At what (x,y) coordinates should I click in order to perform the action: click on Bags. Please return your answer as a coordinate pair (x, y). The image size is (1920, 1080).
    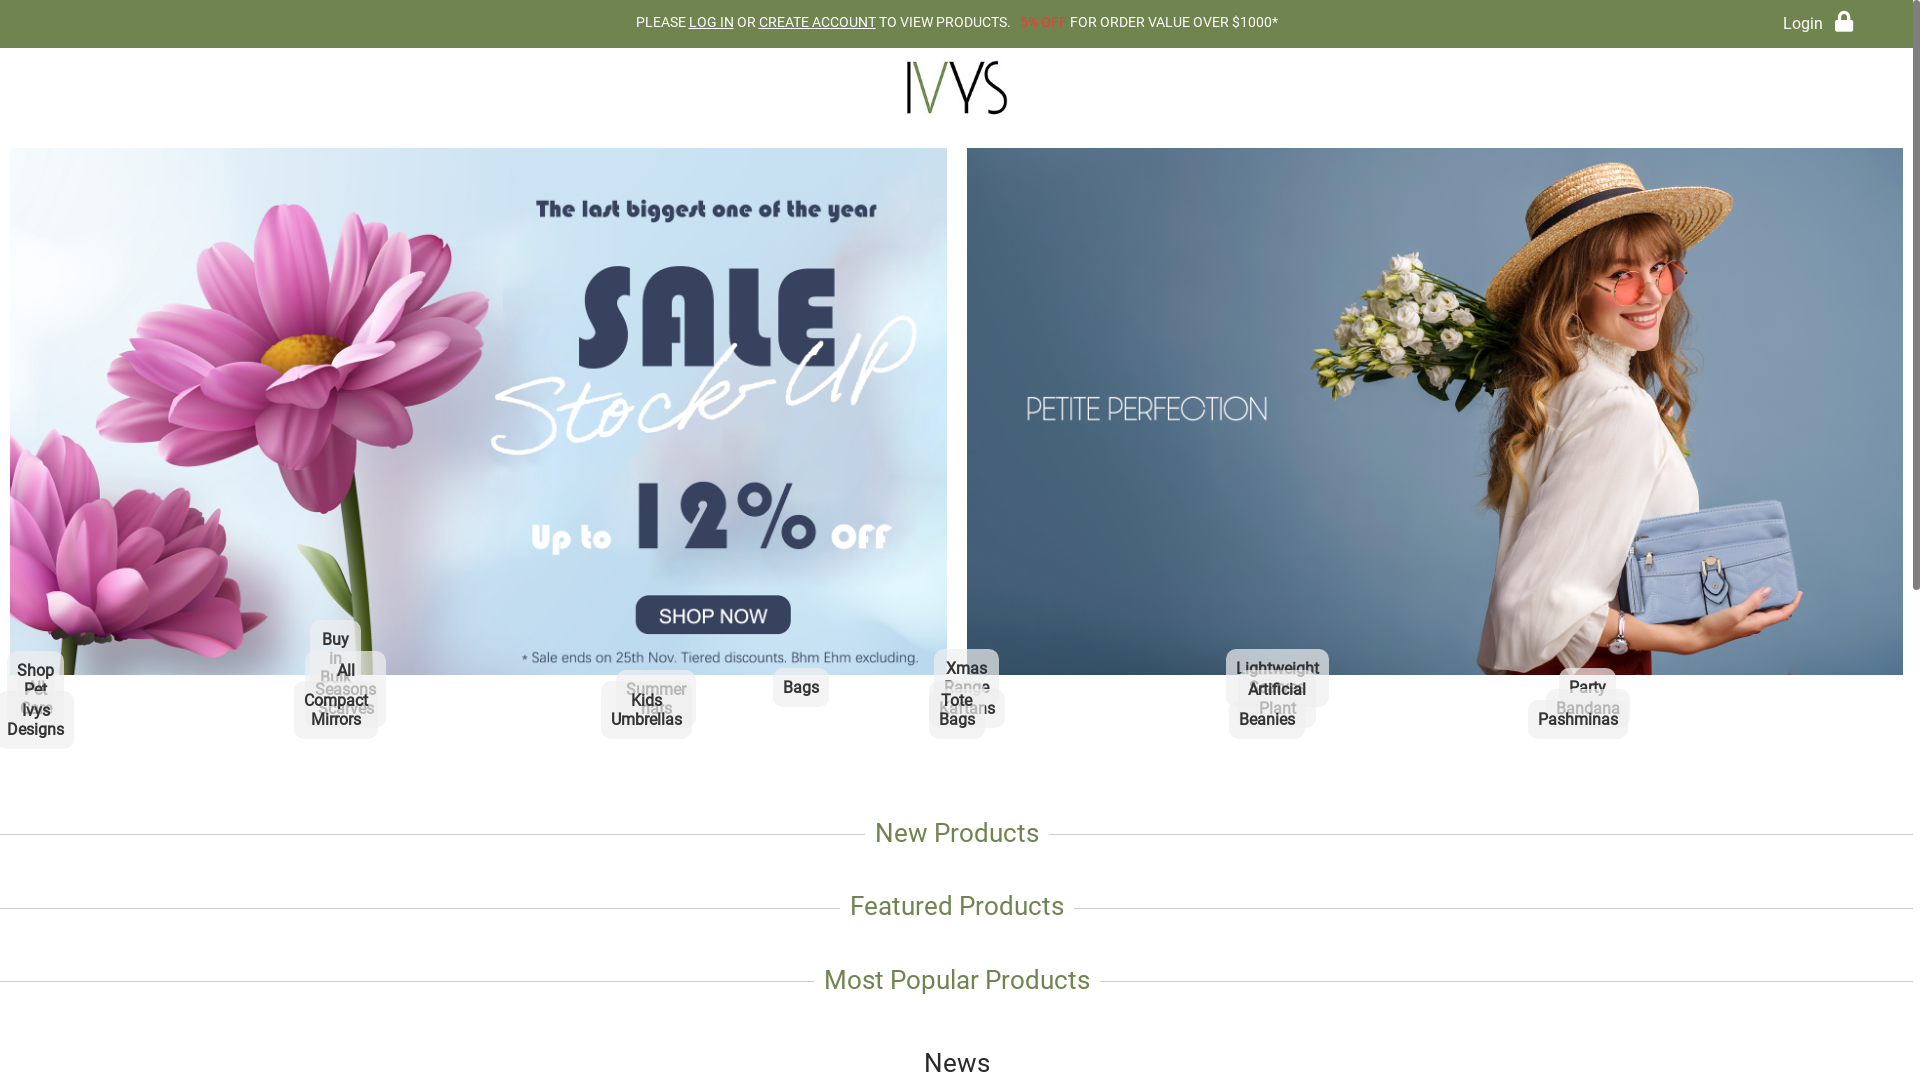
    Looking at the image, I should click on (1434, 412).